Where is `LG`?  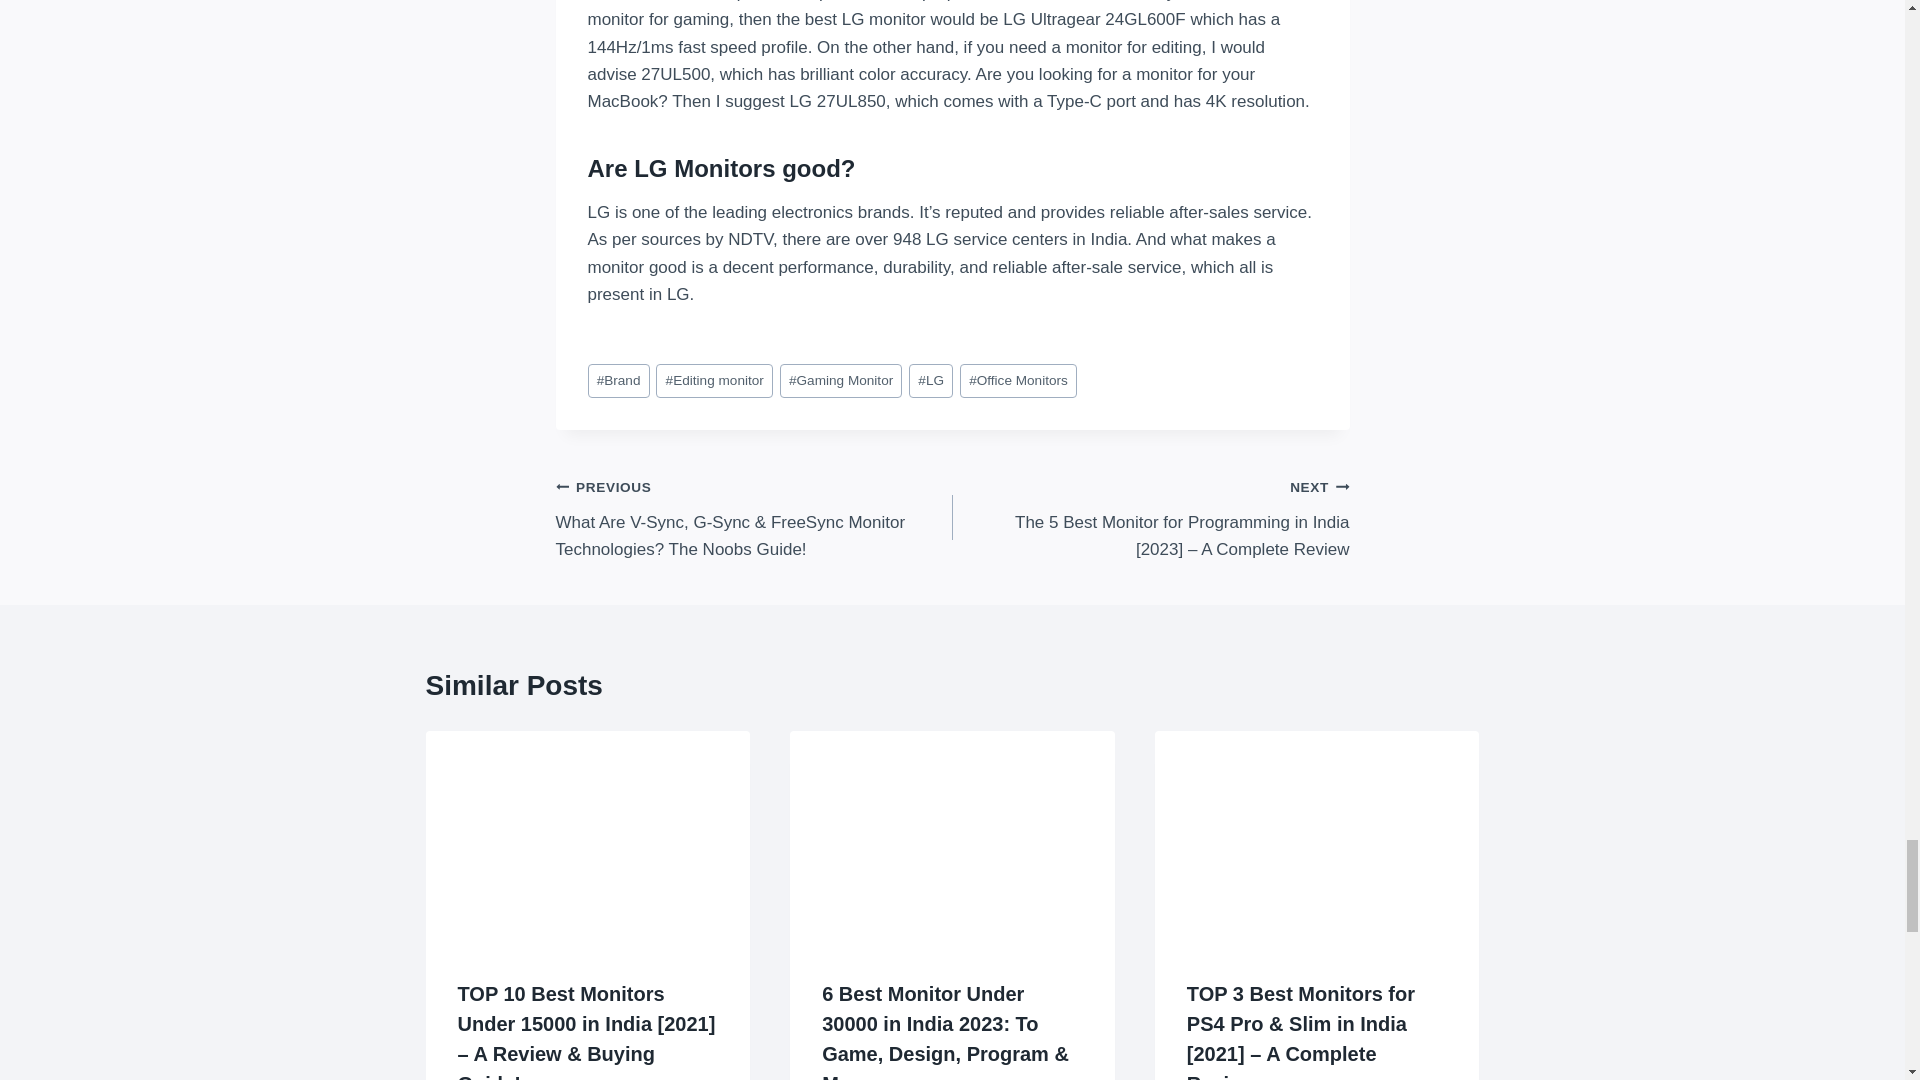
LG is located at coordinates (930, 380).